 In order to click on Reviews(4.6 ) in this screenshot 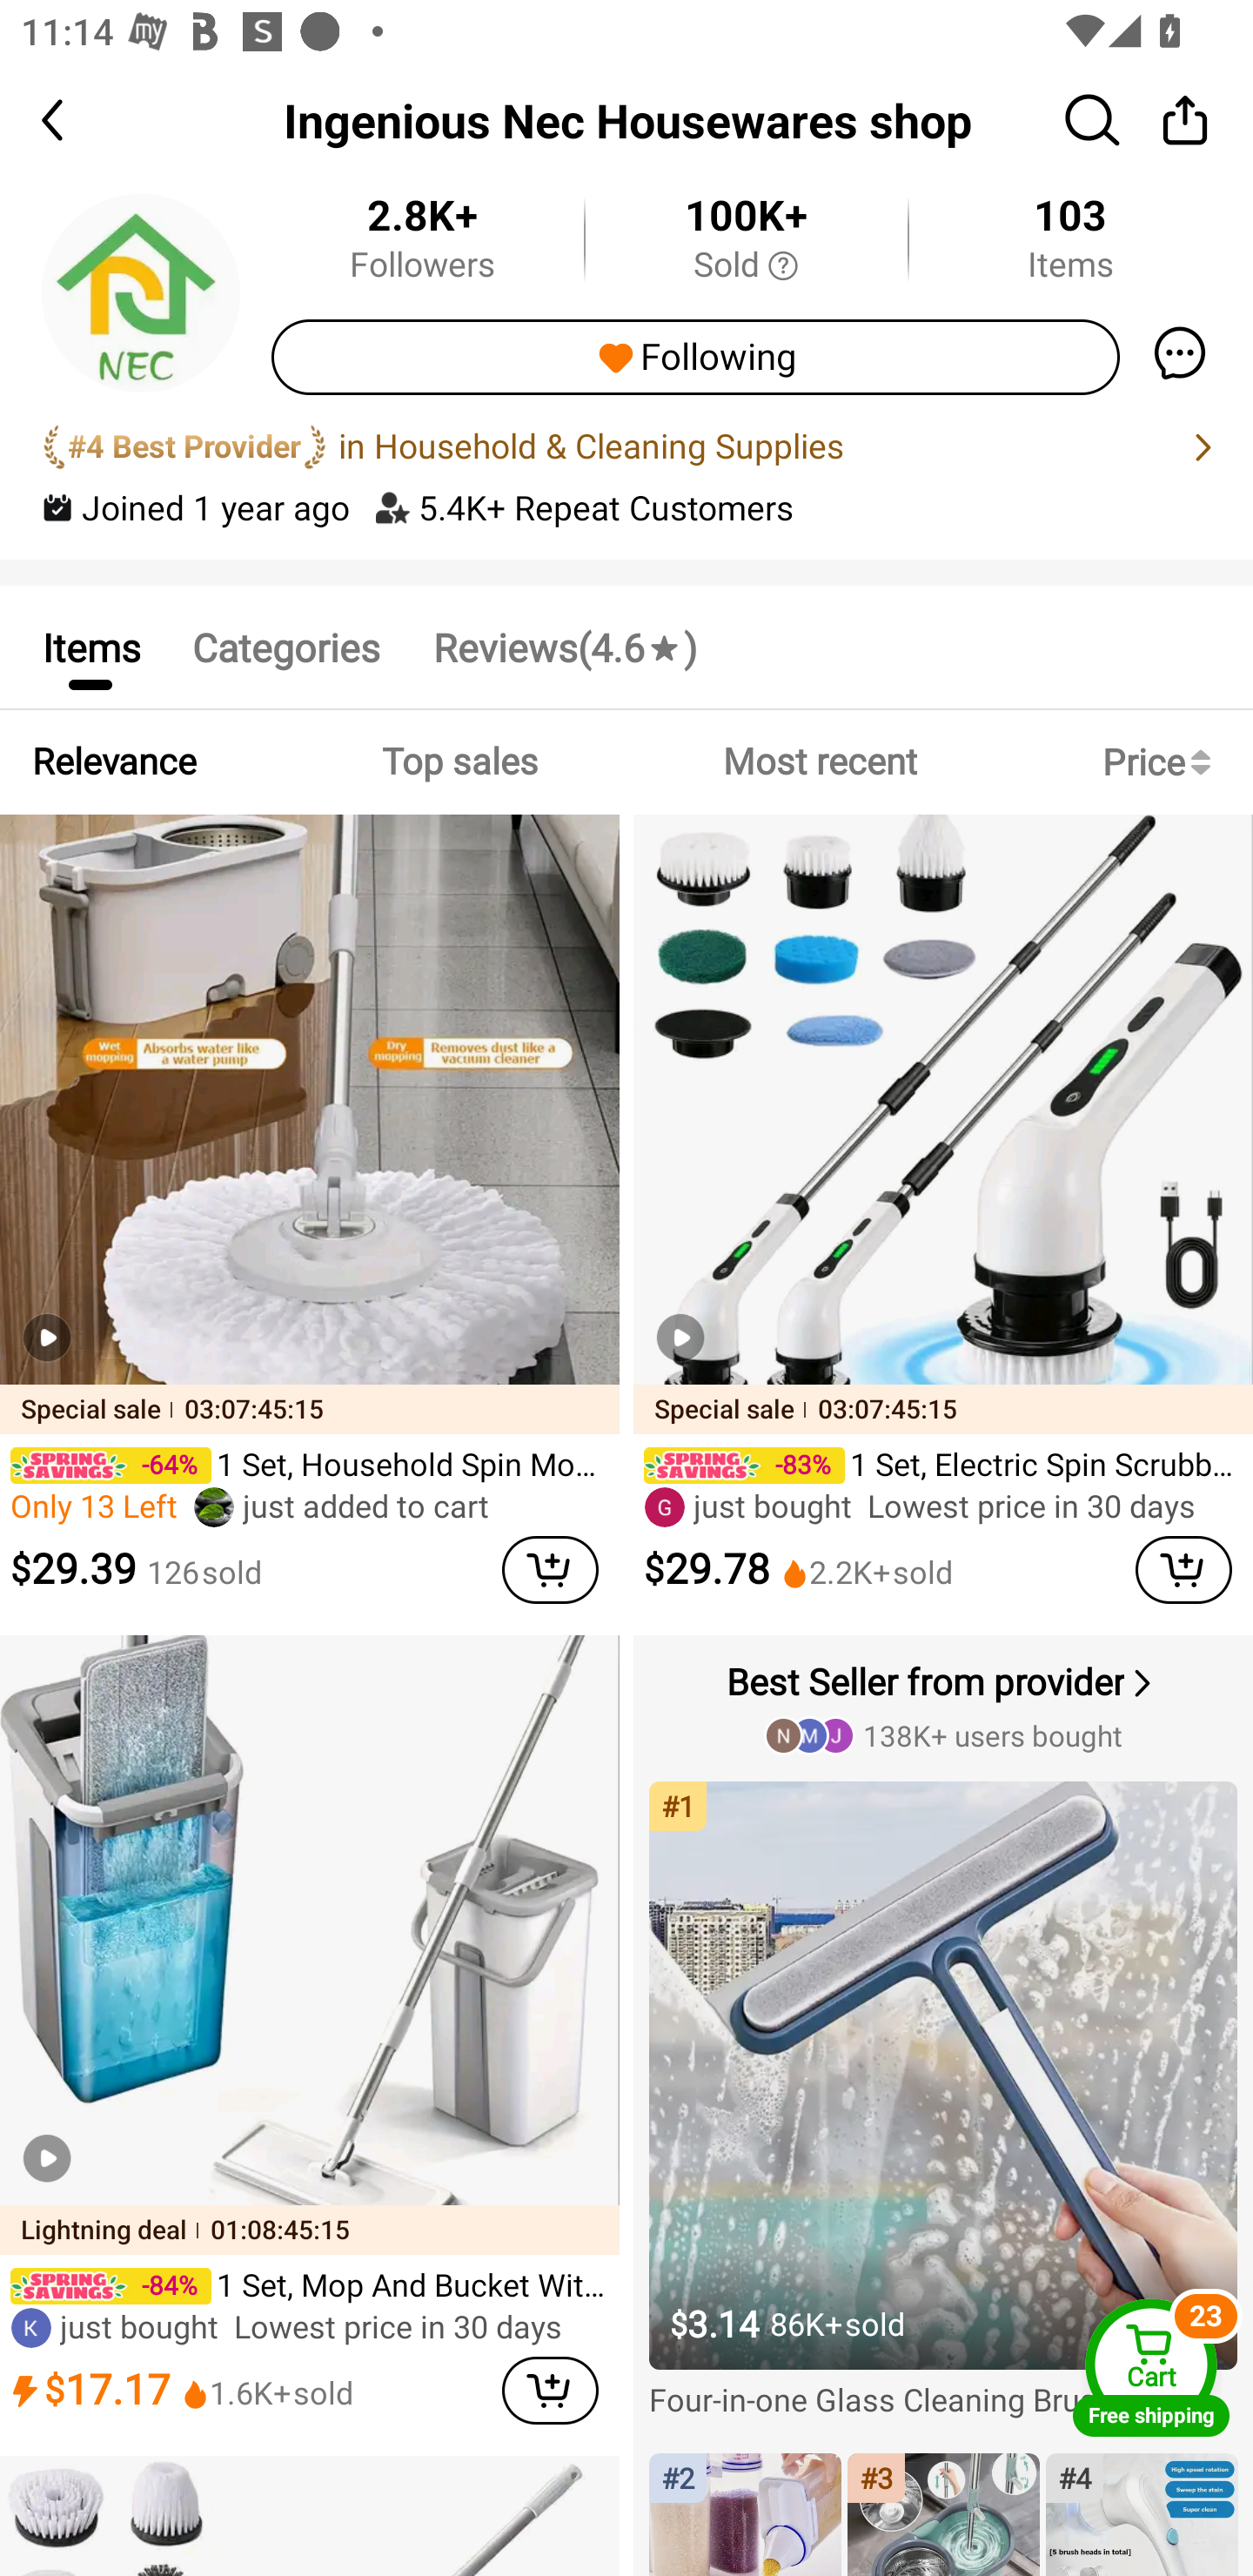, I will do `click(564, 646)`.